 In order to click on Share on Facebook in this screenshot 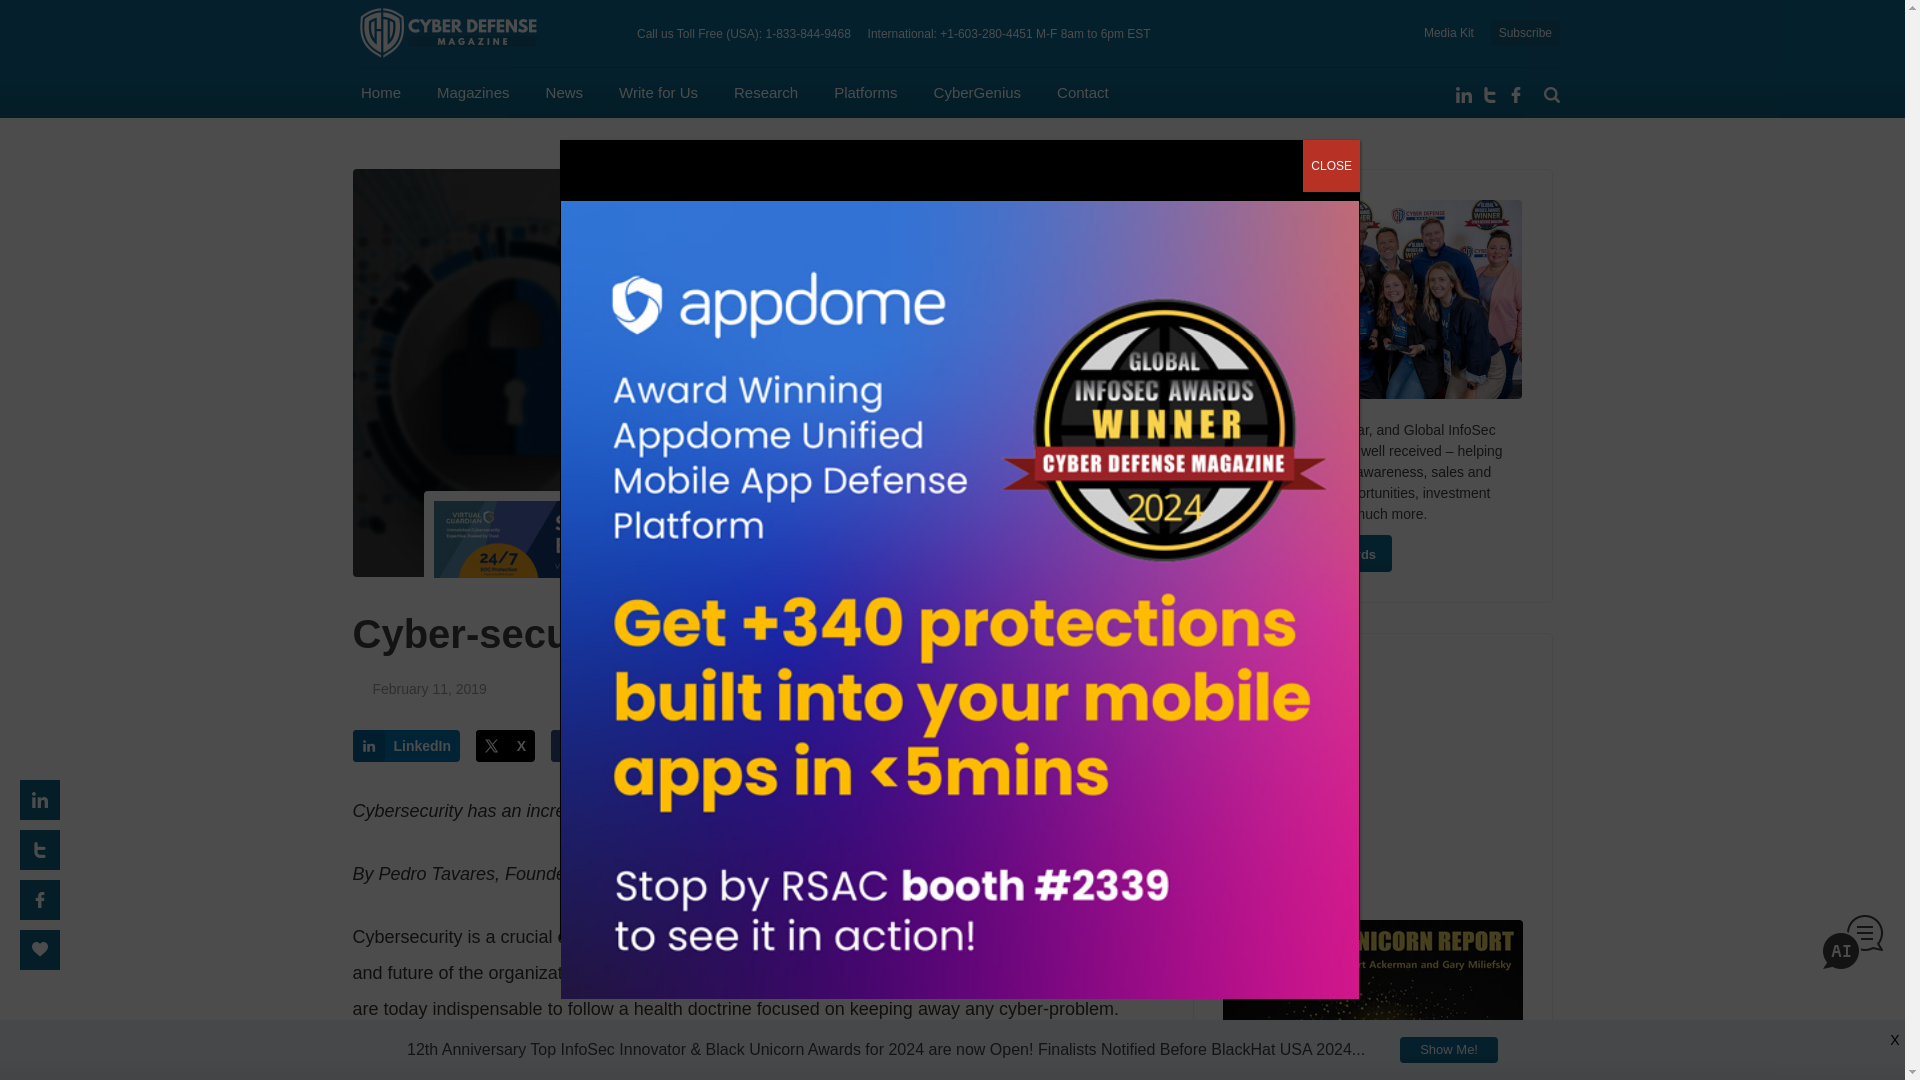, I will do `click(608, 746)`.